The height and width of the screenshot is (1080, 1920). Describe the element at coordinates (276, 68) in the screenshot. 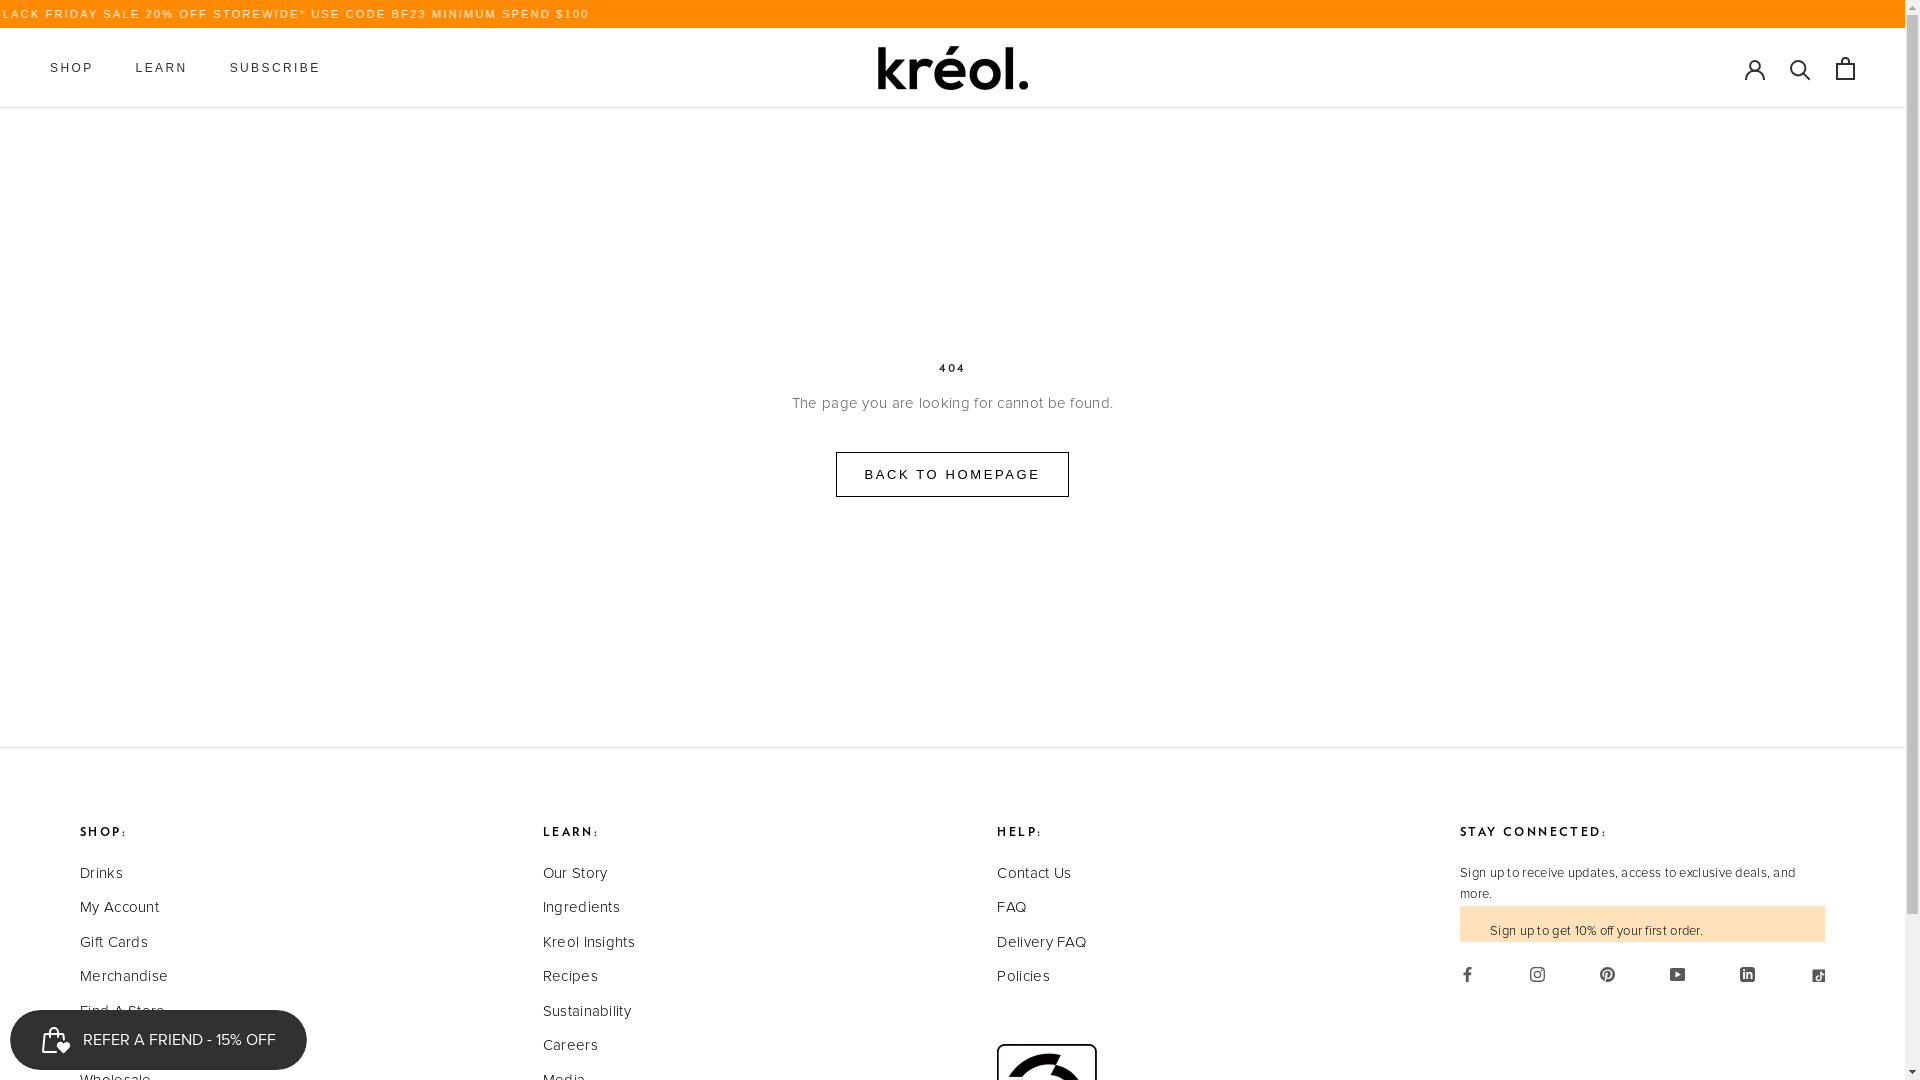

I see `SUBSCRIBE
SUBSCRIBE` at that location.